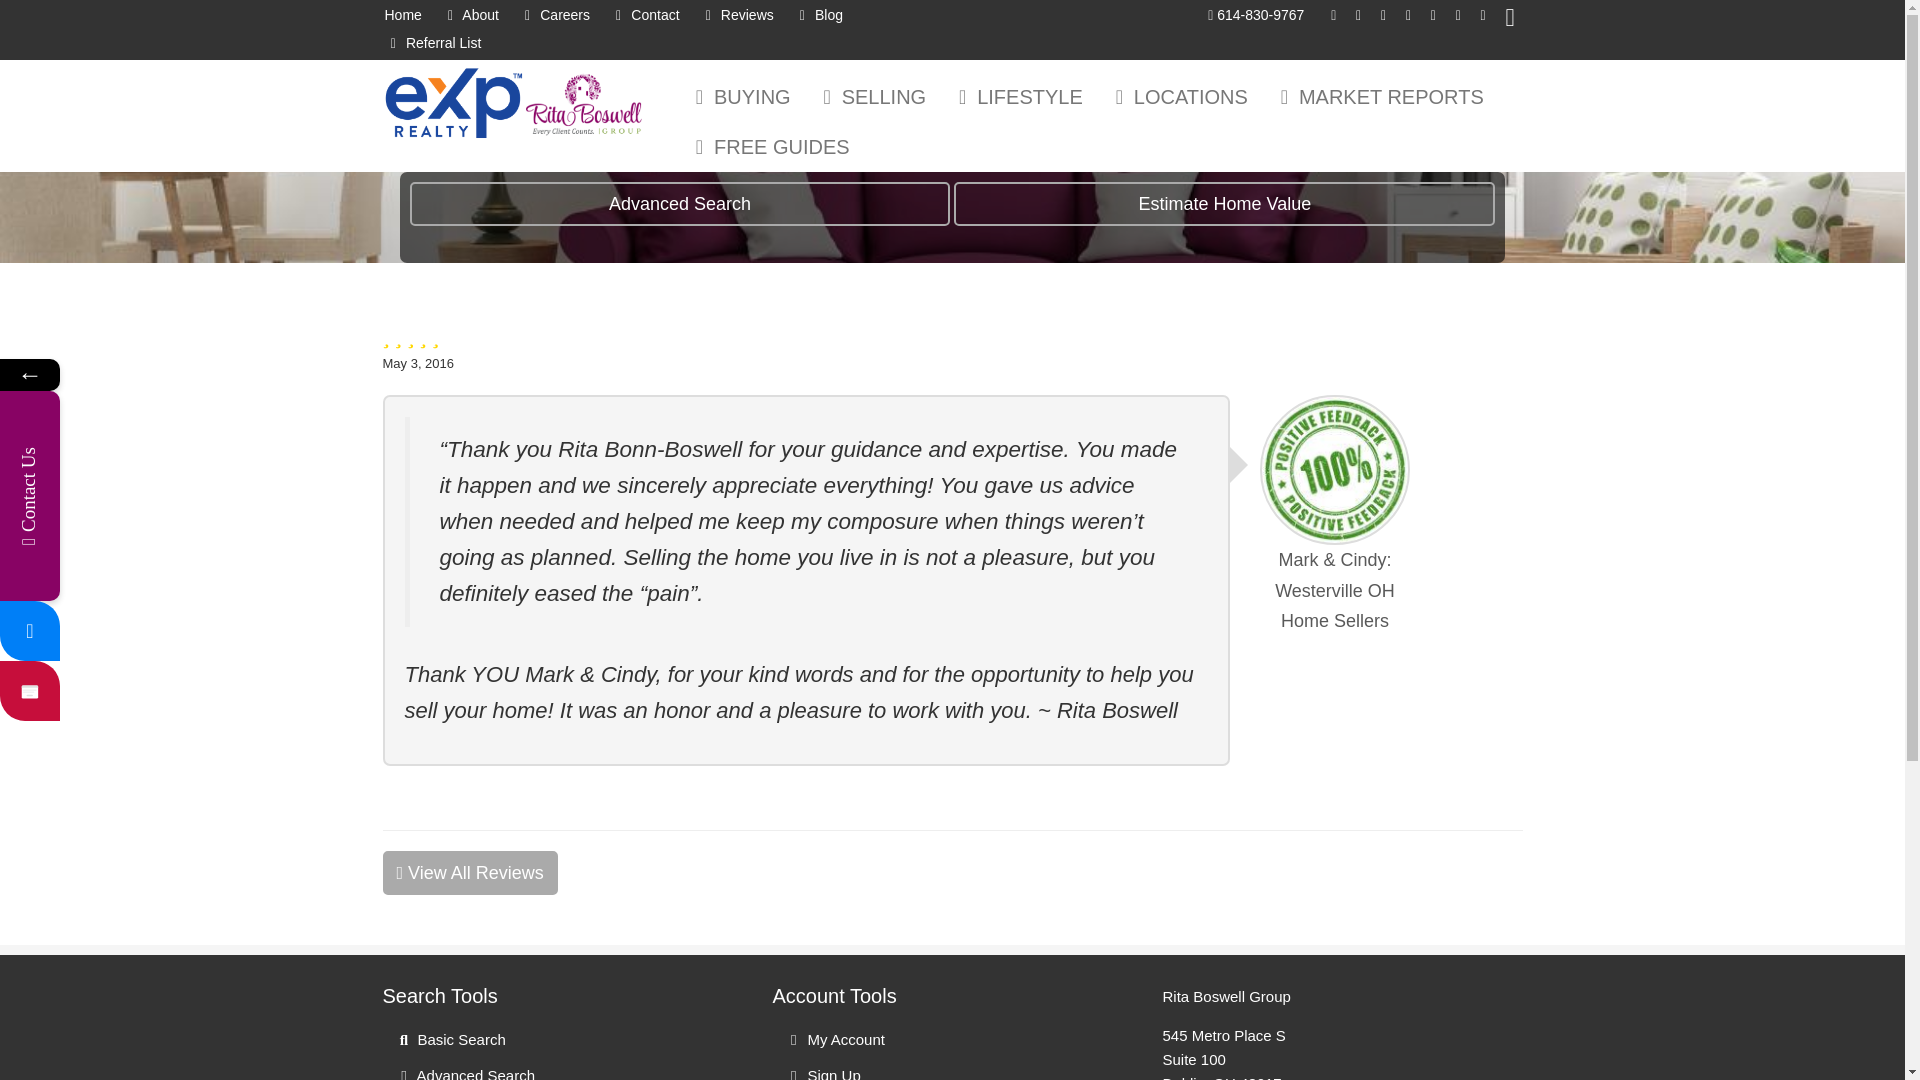  What do you see at coordinates (1377, 97) in the screenshot?
I see `MARKET REPORTS` at bounding box center [1377, 97].